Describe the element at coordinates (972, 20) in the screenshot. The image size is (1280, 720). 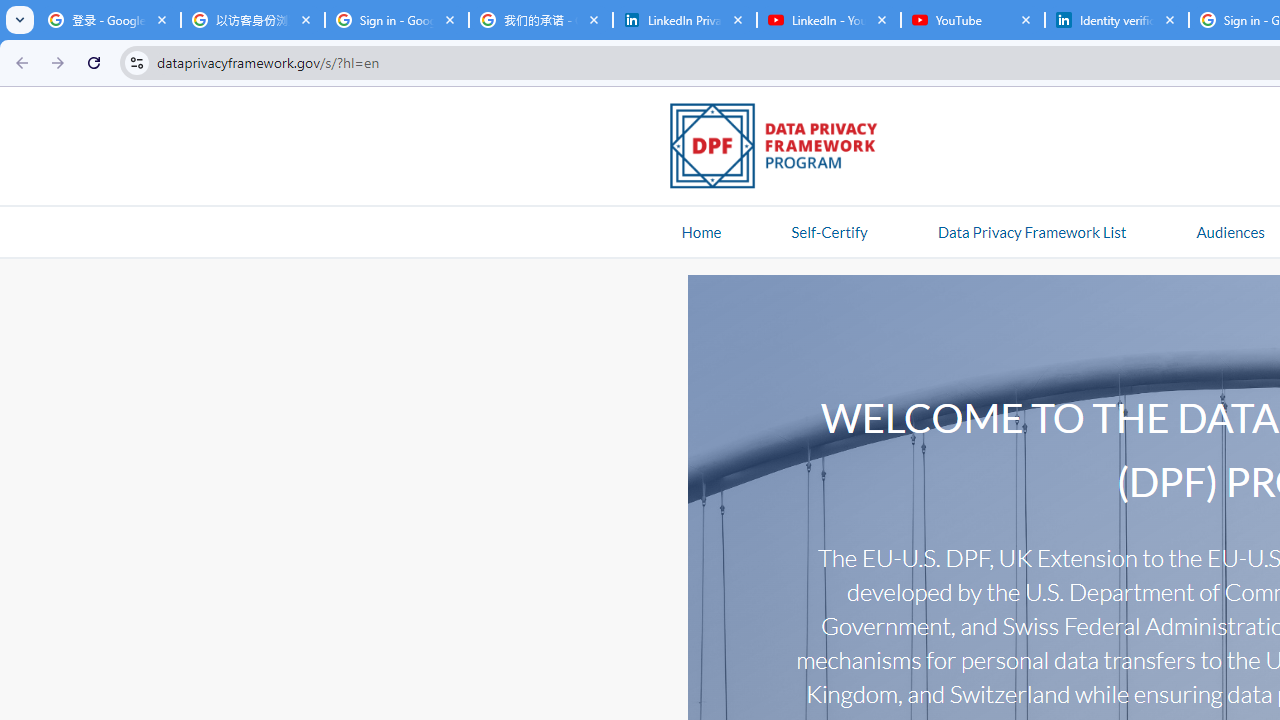
I see `YouTube` at that location.